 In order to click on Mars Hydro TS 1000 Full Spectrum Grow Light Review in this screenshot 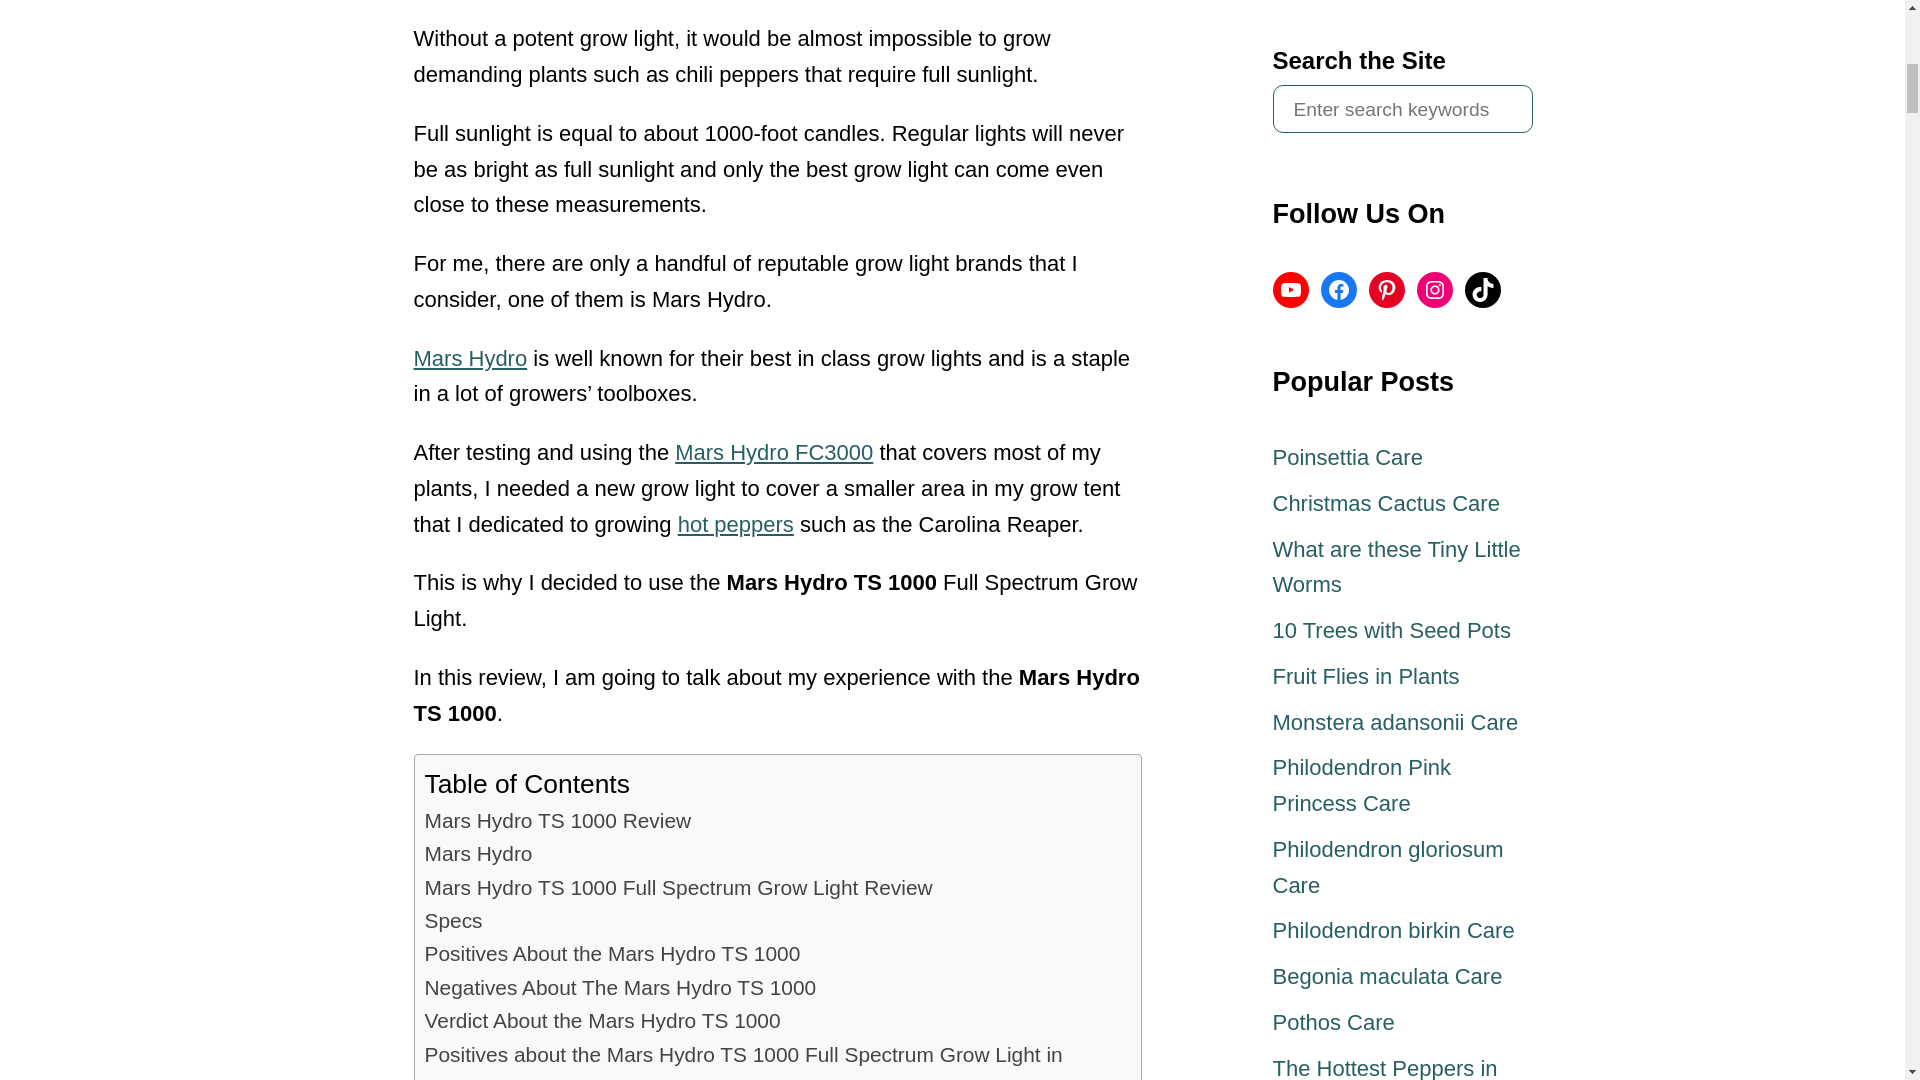, I will do `click(678, 886)`.